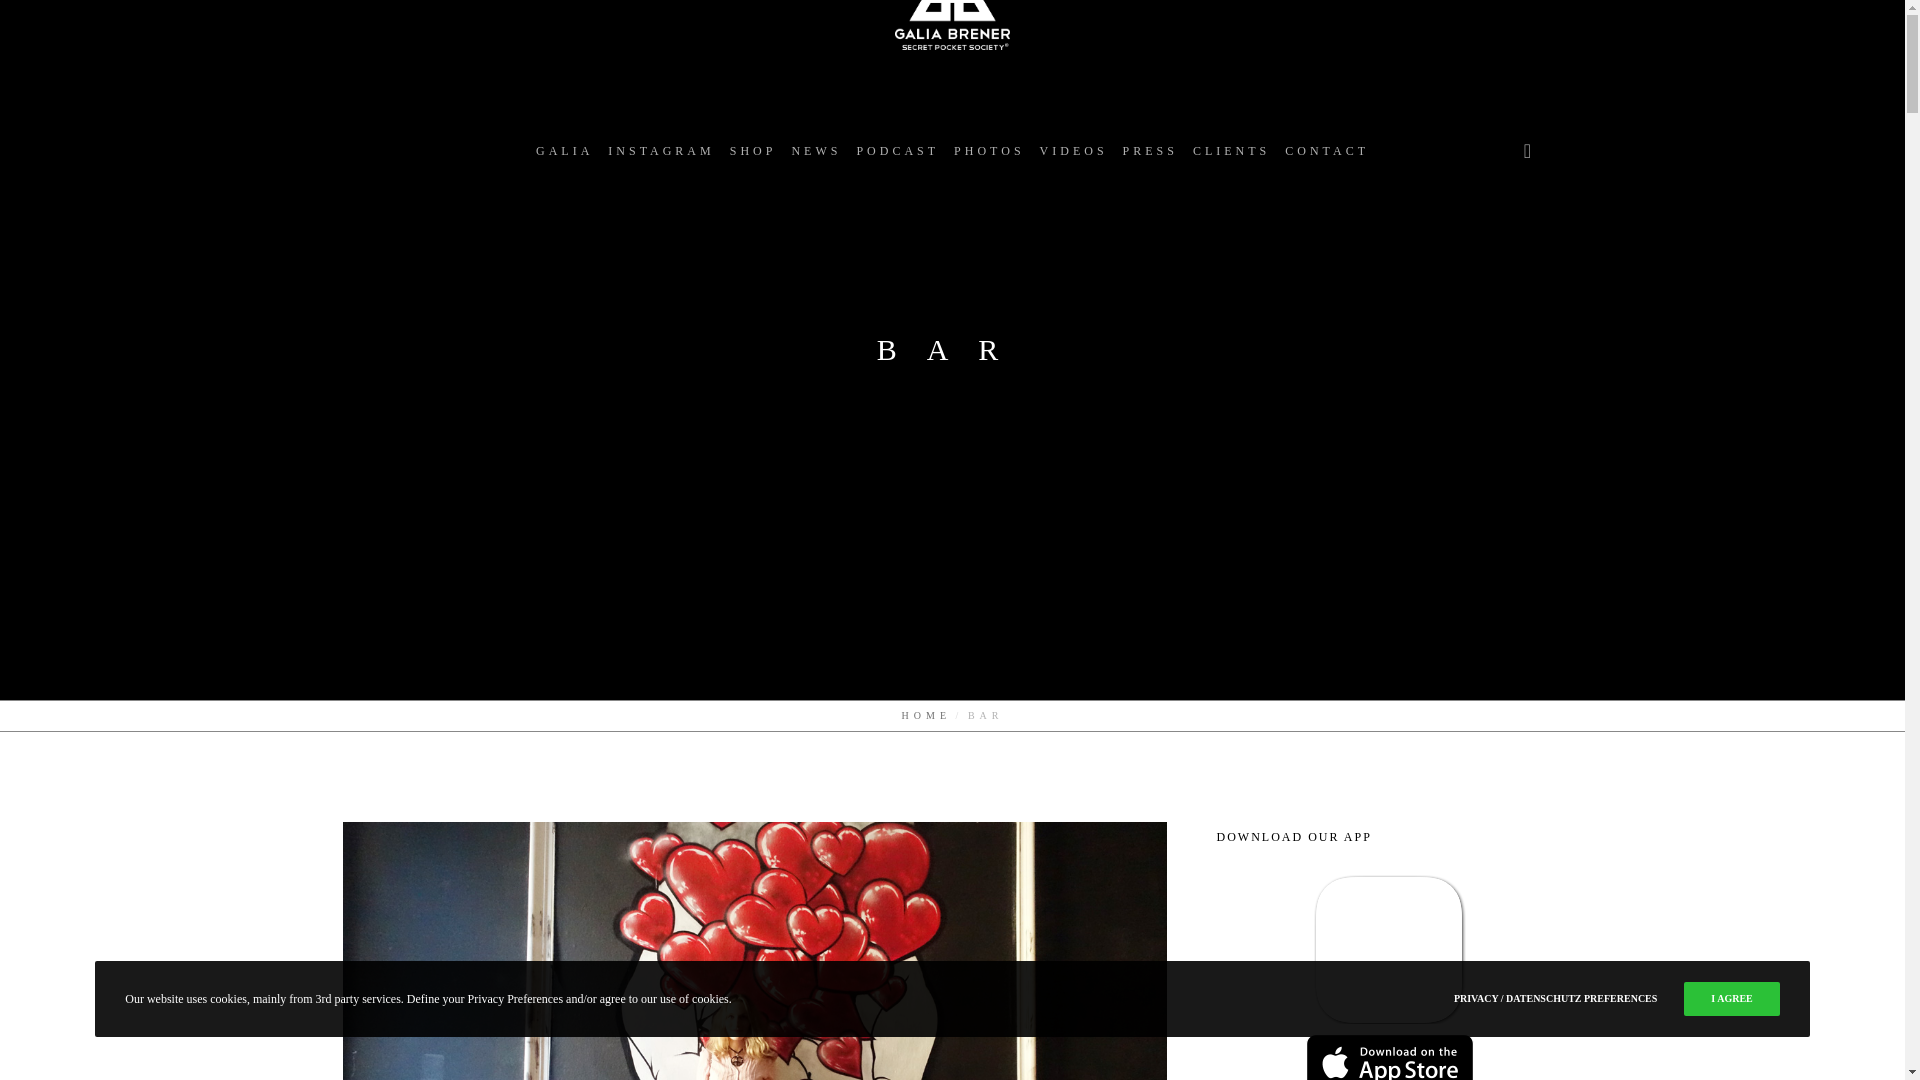 This screenshot has height=1080, width=1920. I want to click on PODCAST, so click(897, 150).